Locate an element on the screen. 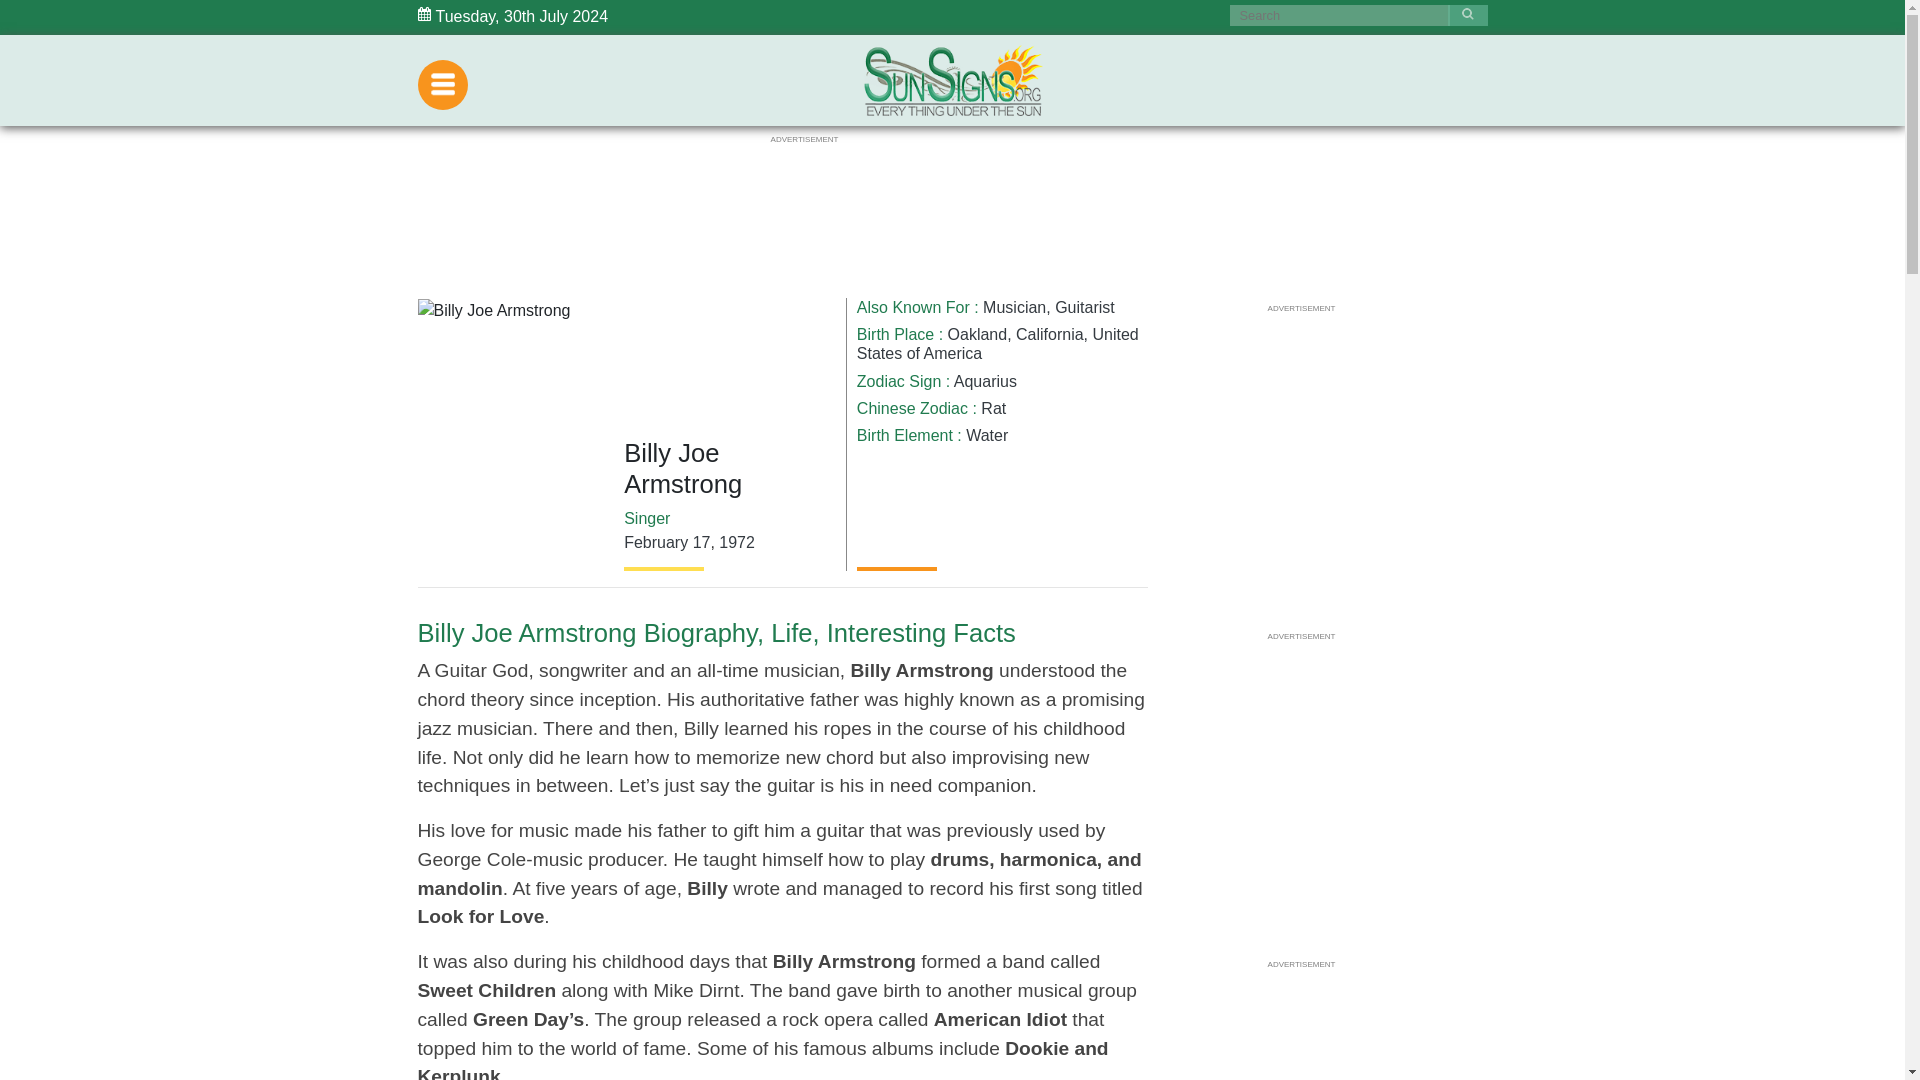 This screenshot has height=1080, width=1920. Guitarist is located at coordinates (1084, 308).